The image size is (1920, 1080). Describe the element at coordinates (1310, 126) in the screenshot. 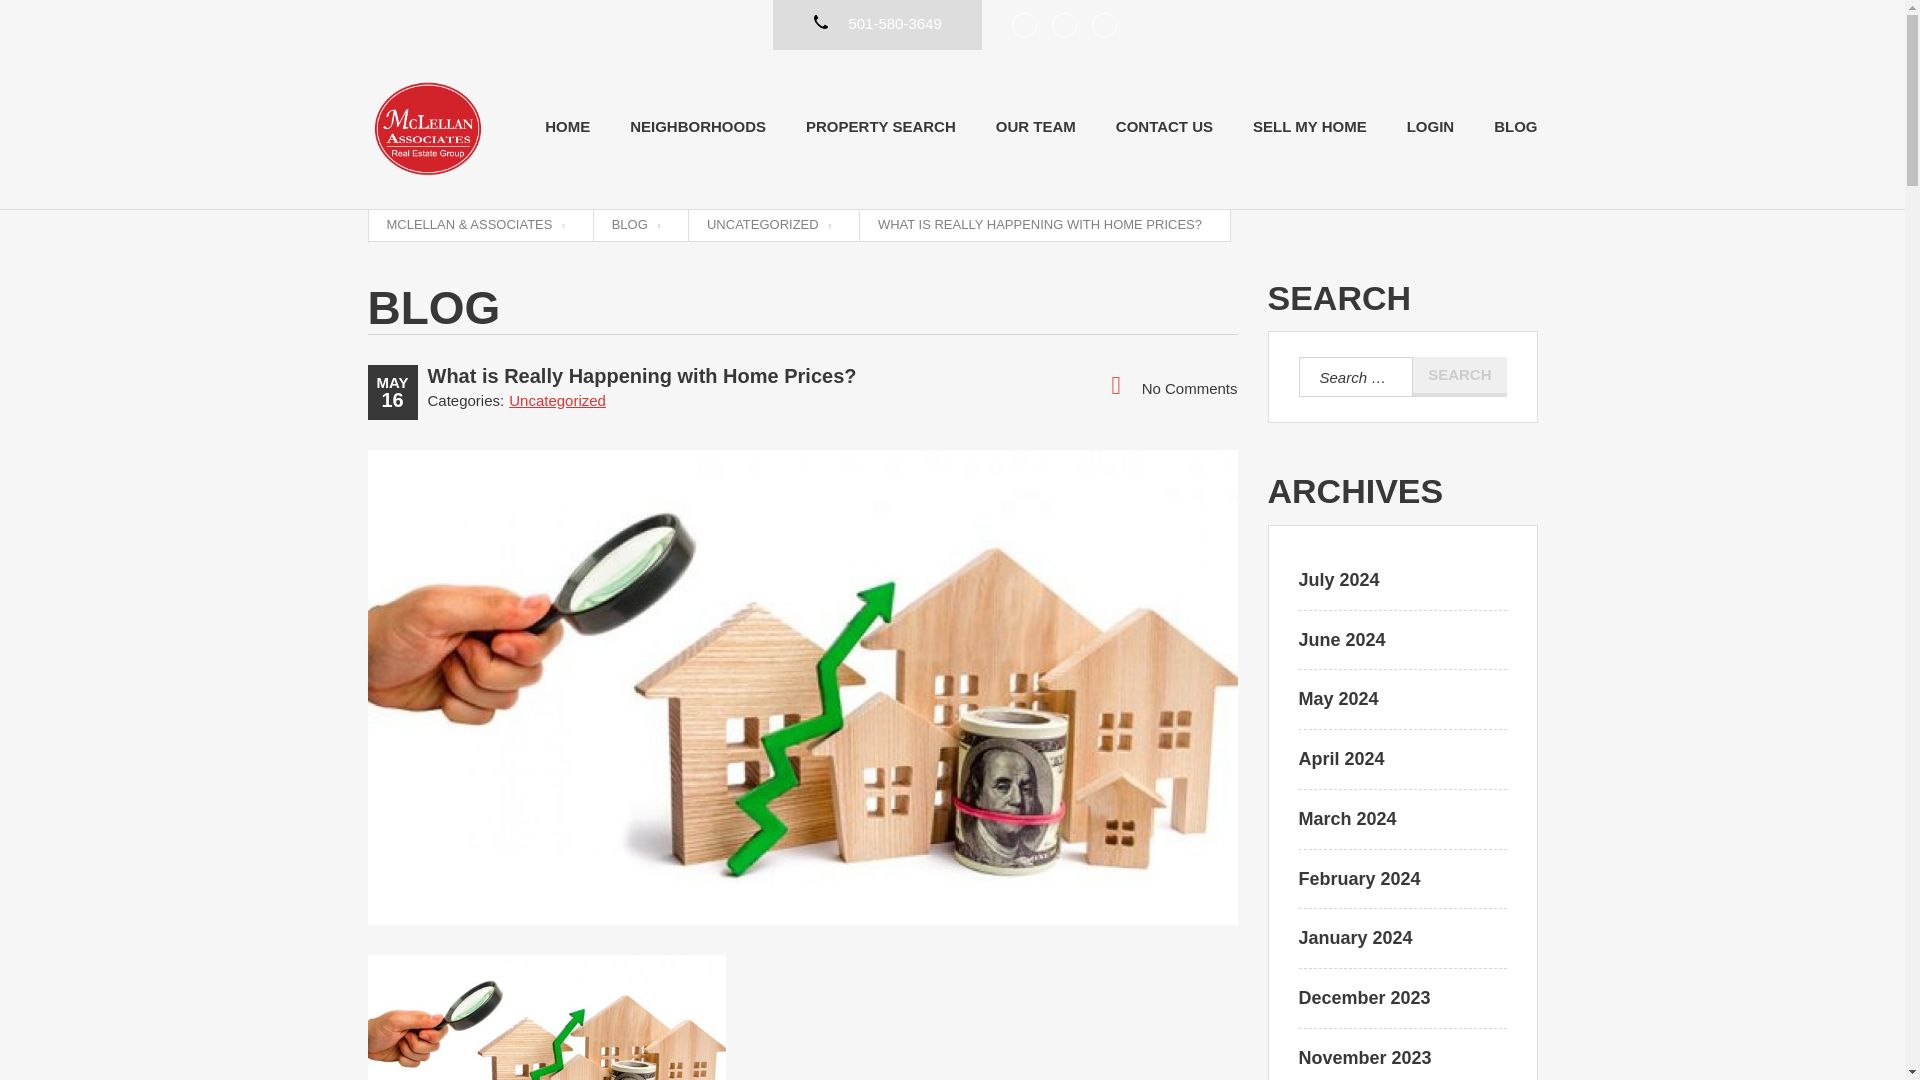

I see `SELL MY HOME` at that location.